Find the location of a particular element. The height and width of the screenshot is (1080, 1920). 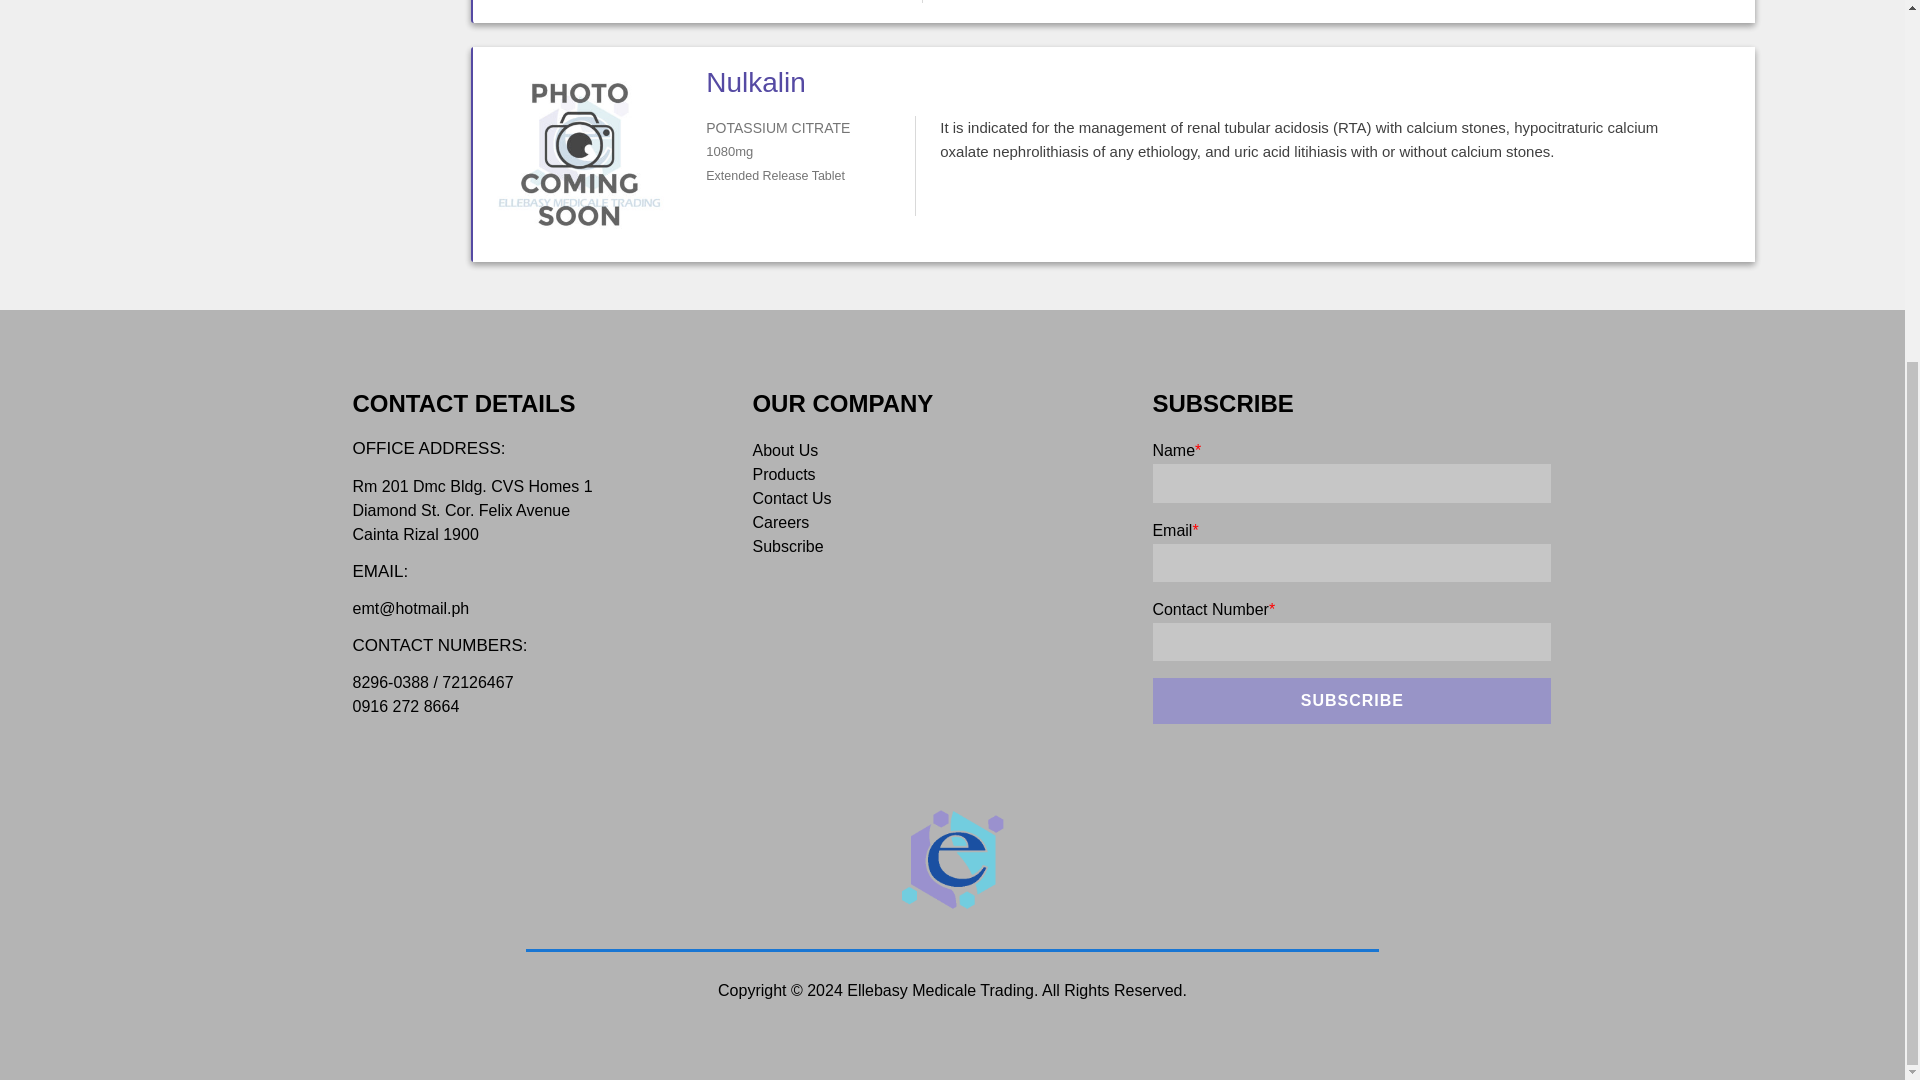

Products is located at coordinates (783, 474).